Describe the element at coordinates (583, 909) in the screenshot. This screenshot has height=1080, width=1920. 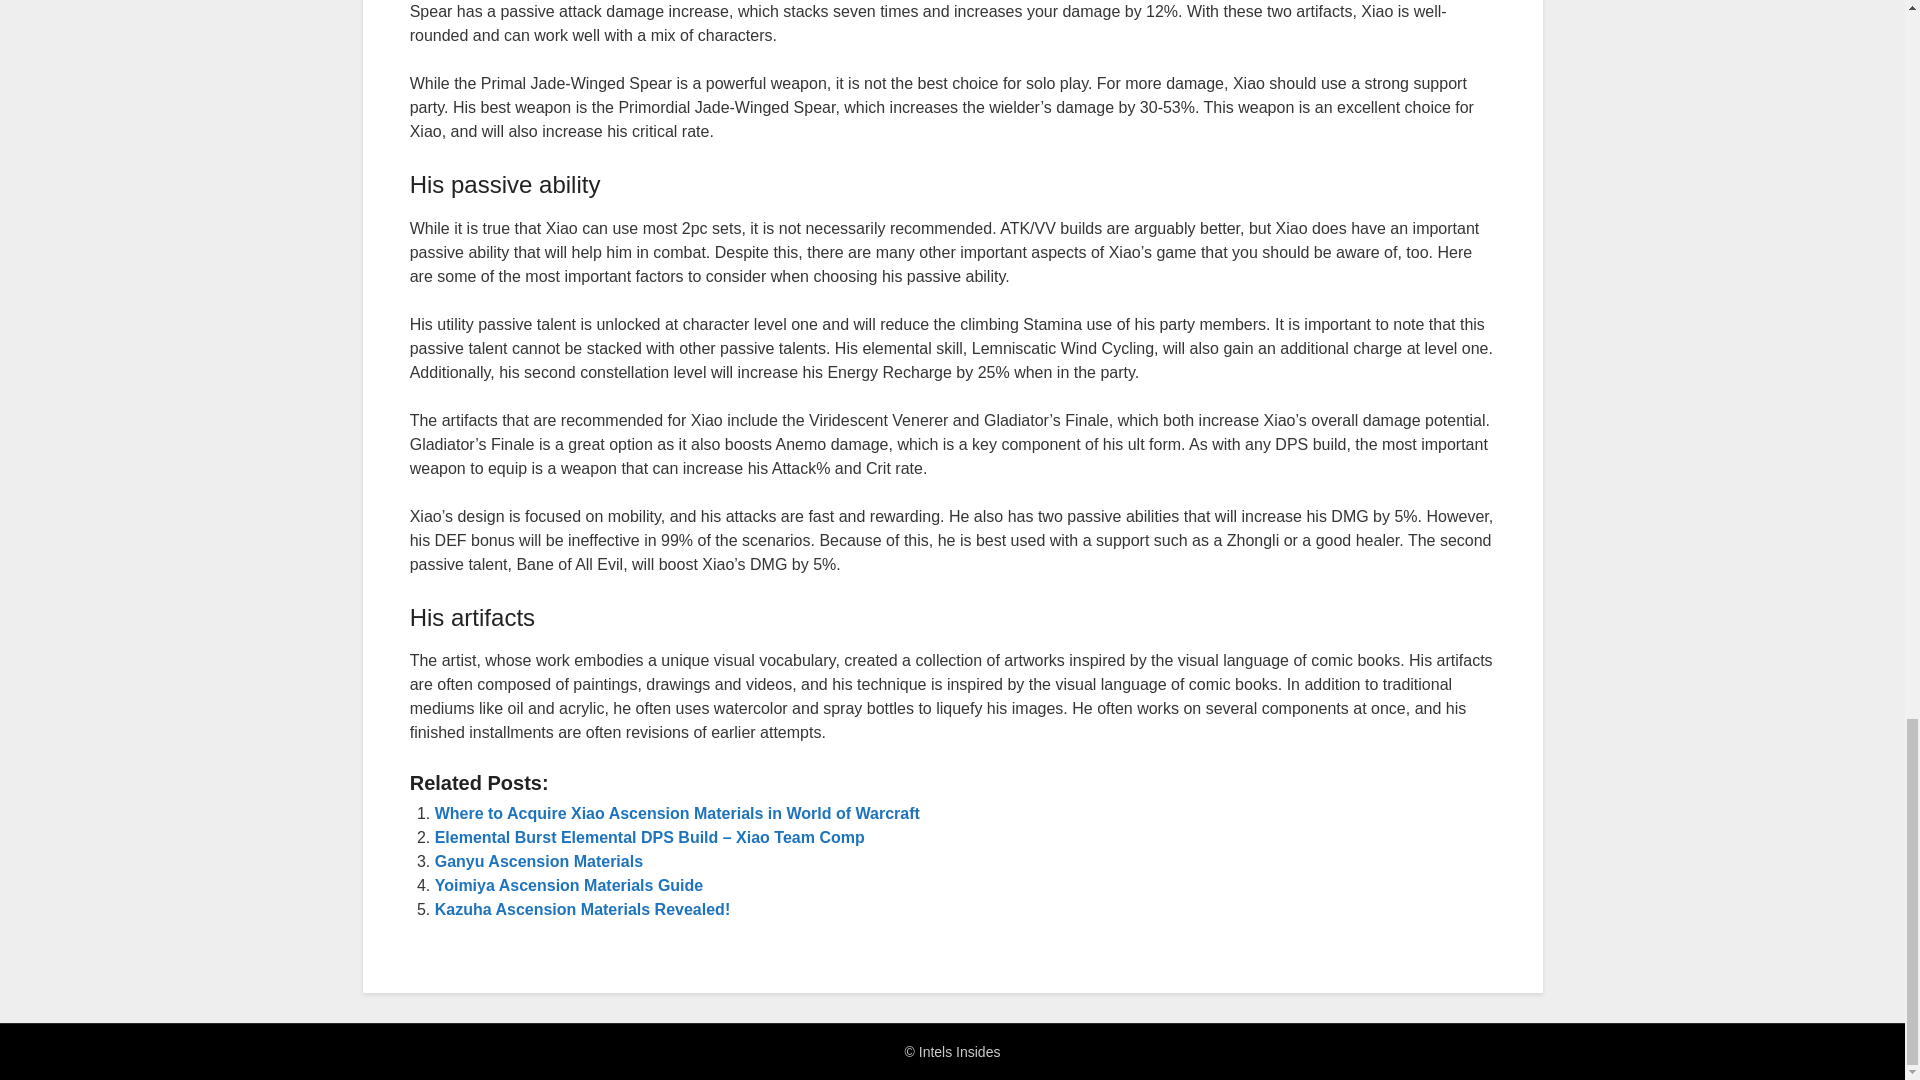
I see `Kazuha Ascension Materials Revealed!` at that location.